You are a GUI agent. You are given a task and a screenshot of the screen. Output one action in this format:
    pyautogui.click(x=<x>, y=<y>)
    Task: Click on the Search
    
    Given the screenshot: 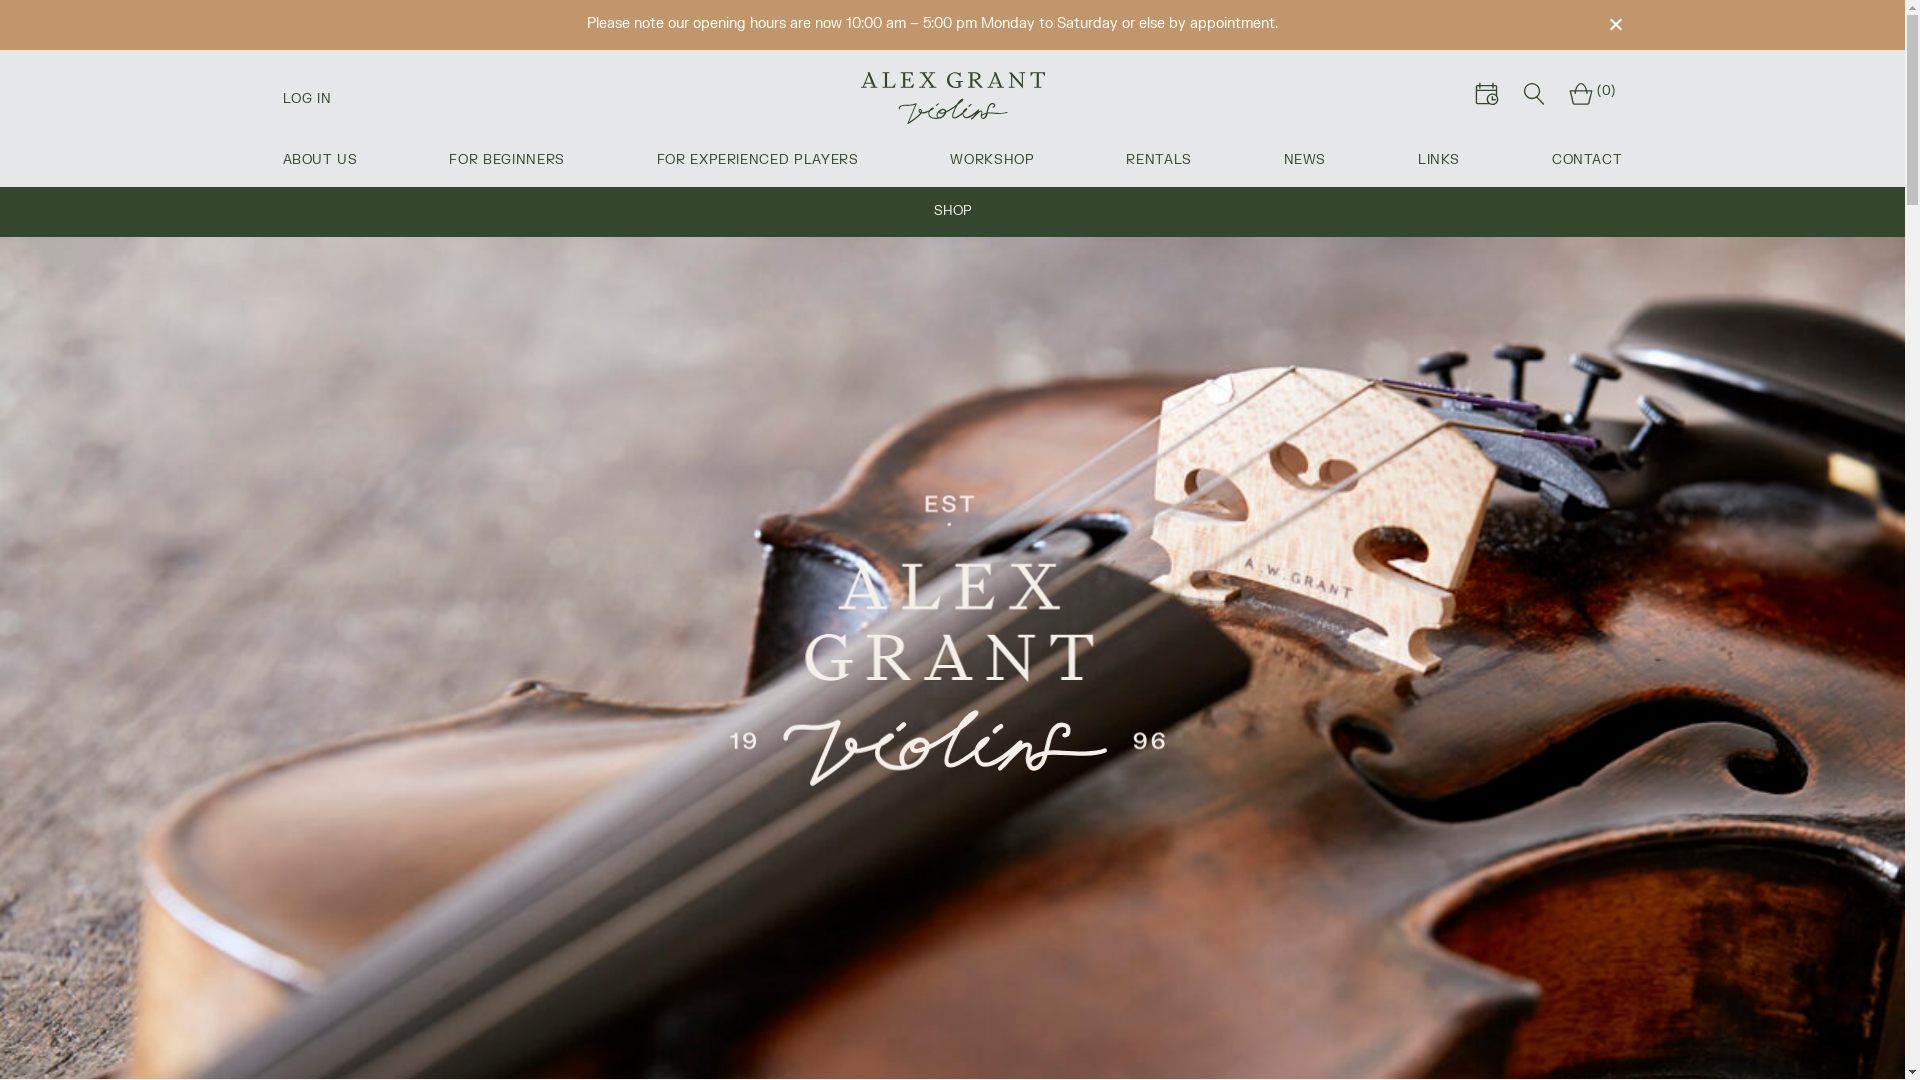 What is the action you would take?
    pyautogui.click(x=1534, y=97)
    